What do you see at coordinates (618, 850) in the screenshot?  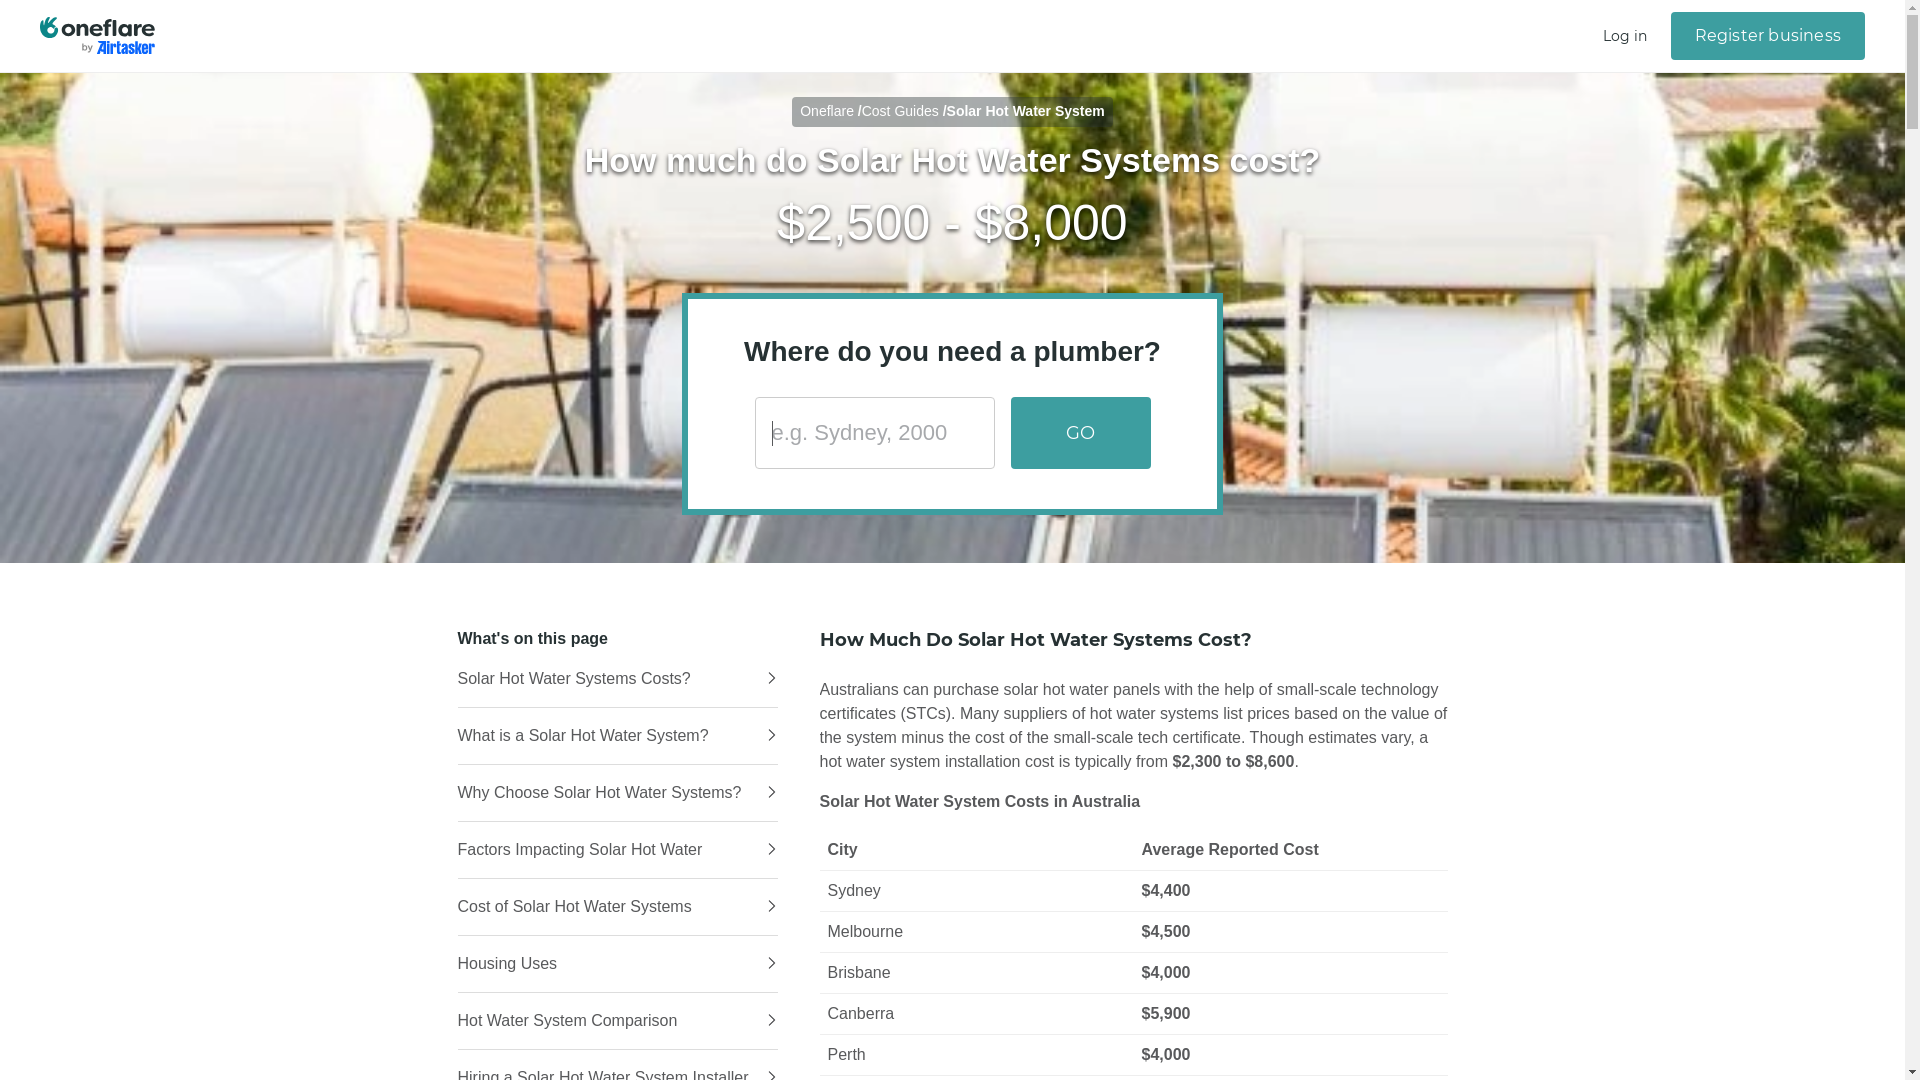 I see `Factors Impacting Solar Hot Water
Right Chevron` at bounding box center [618, 850].